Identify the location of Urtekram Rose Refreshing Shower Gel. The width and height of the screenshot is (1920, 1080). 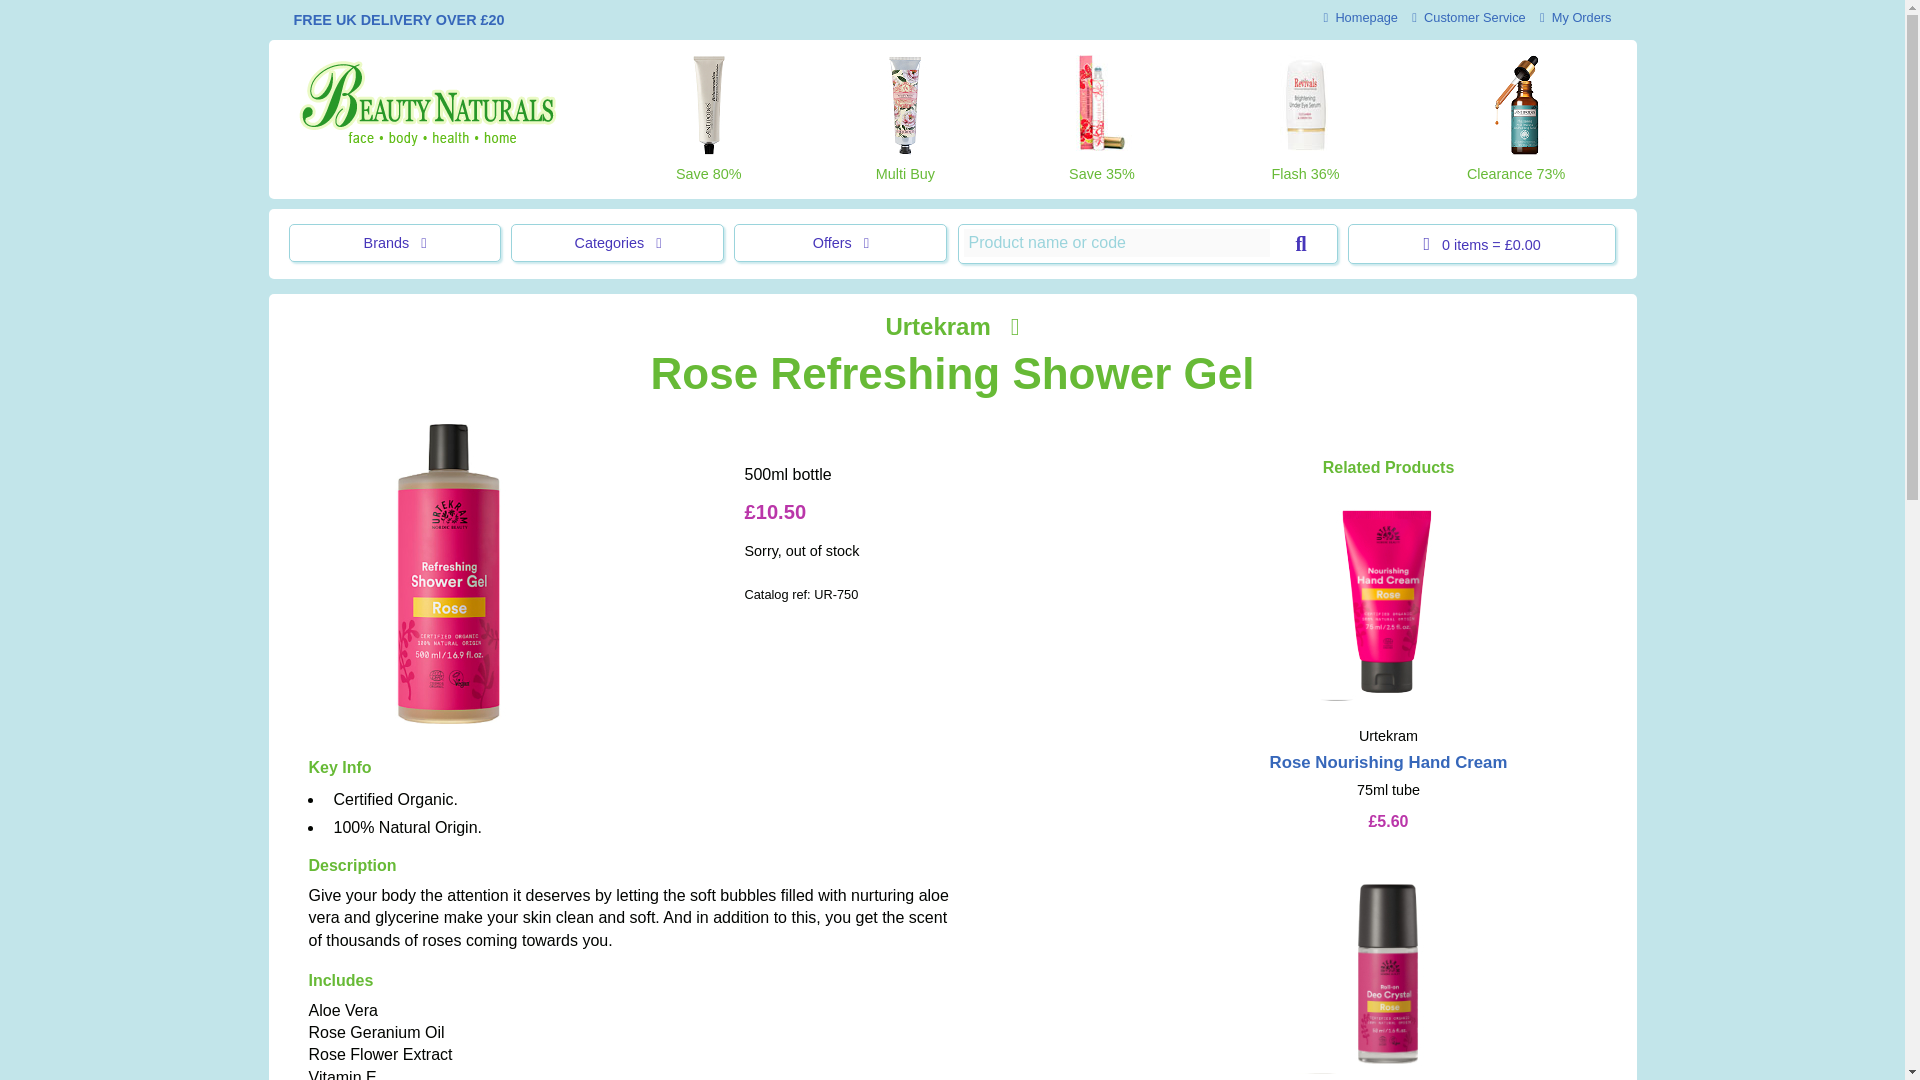
(447, 574).